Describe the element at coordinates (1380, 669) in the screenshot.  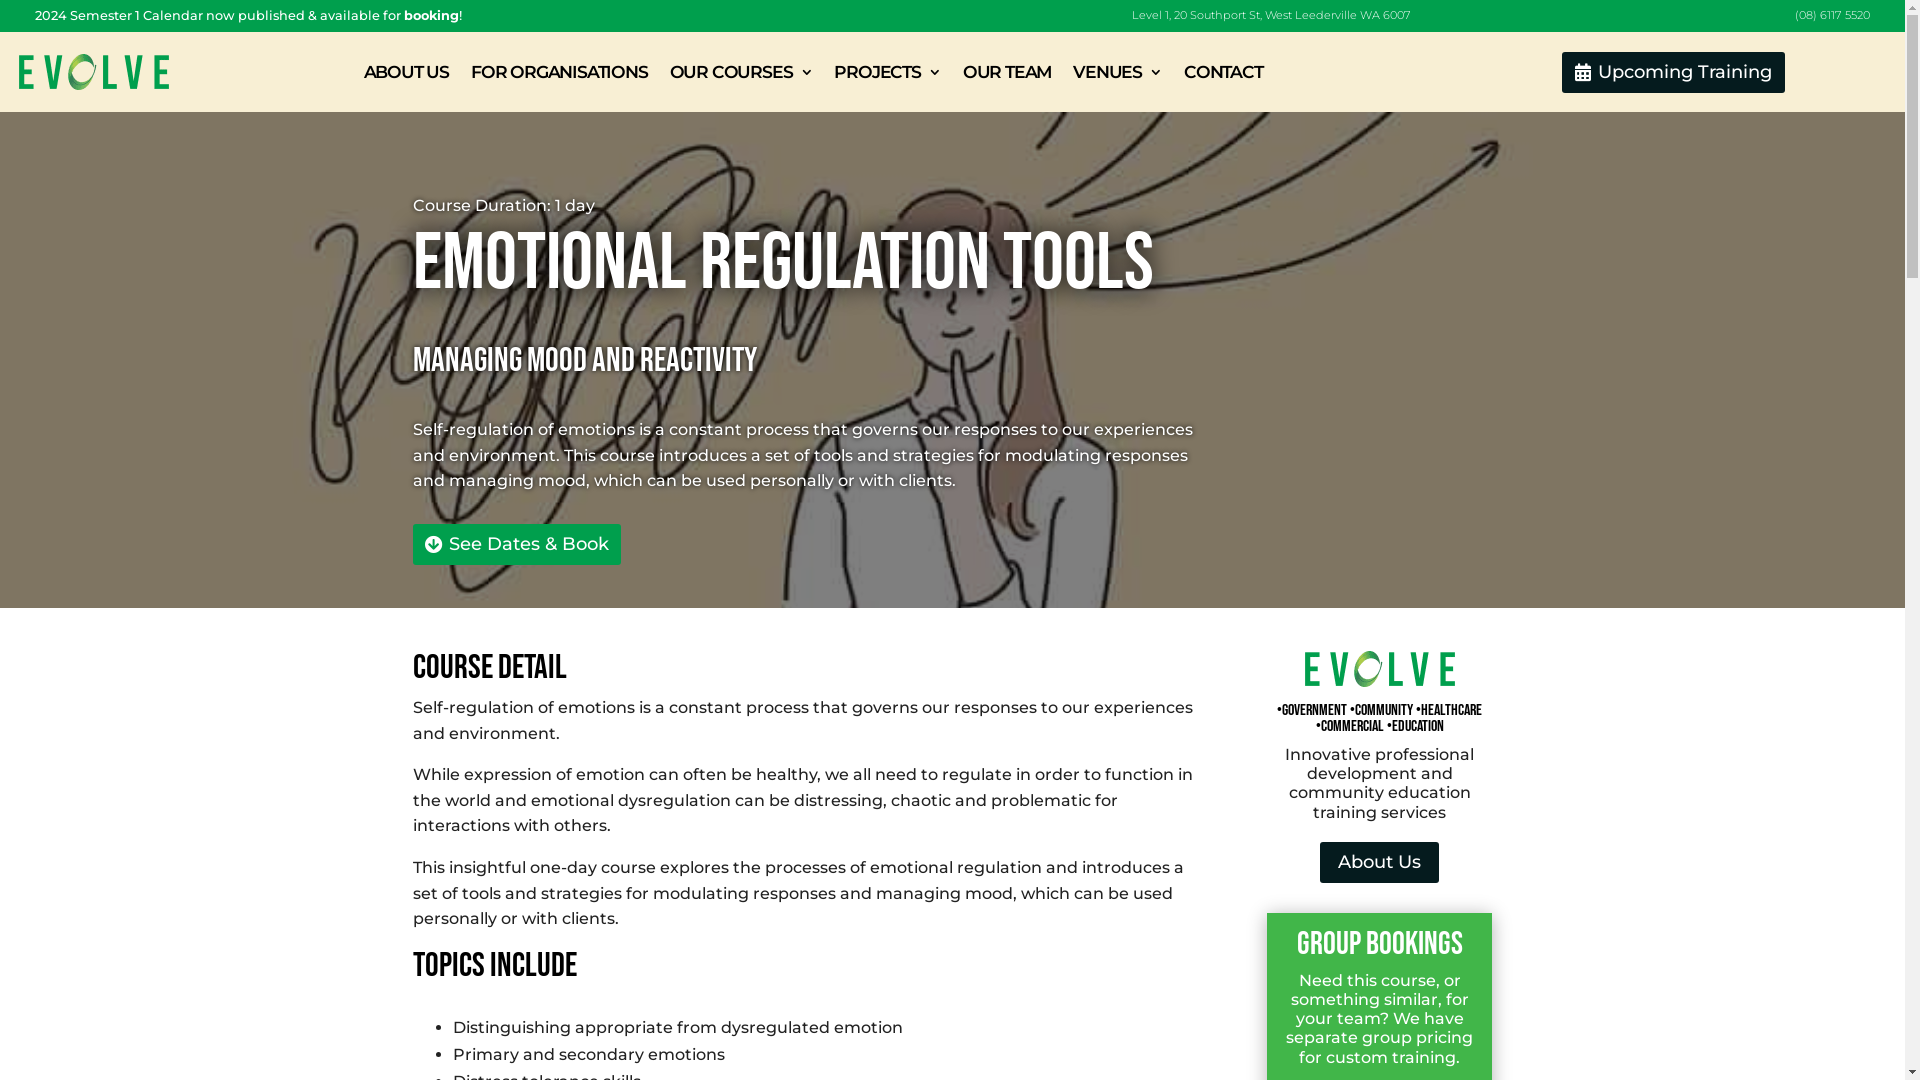
I see `Evolve WA logo small` at that location.